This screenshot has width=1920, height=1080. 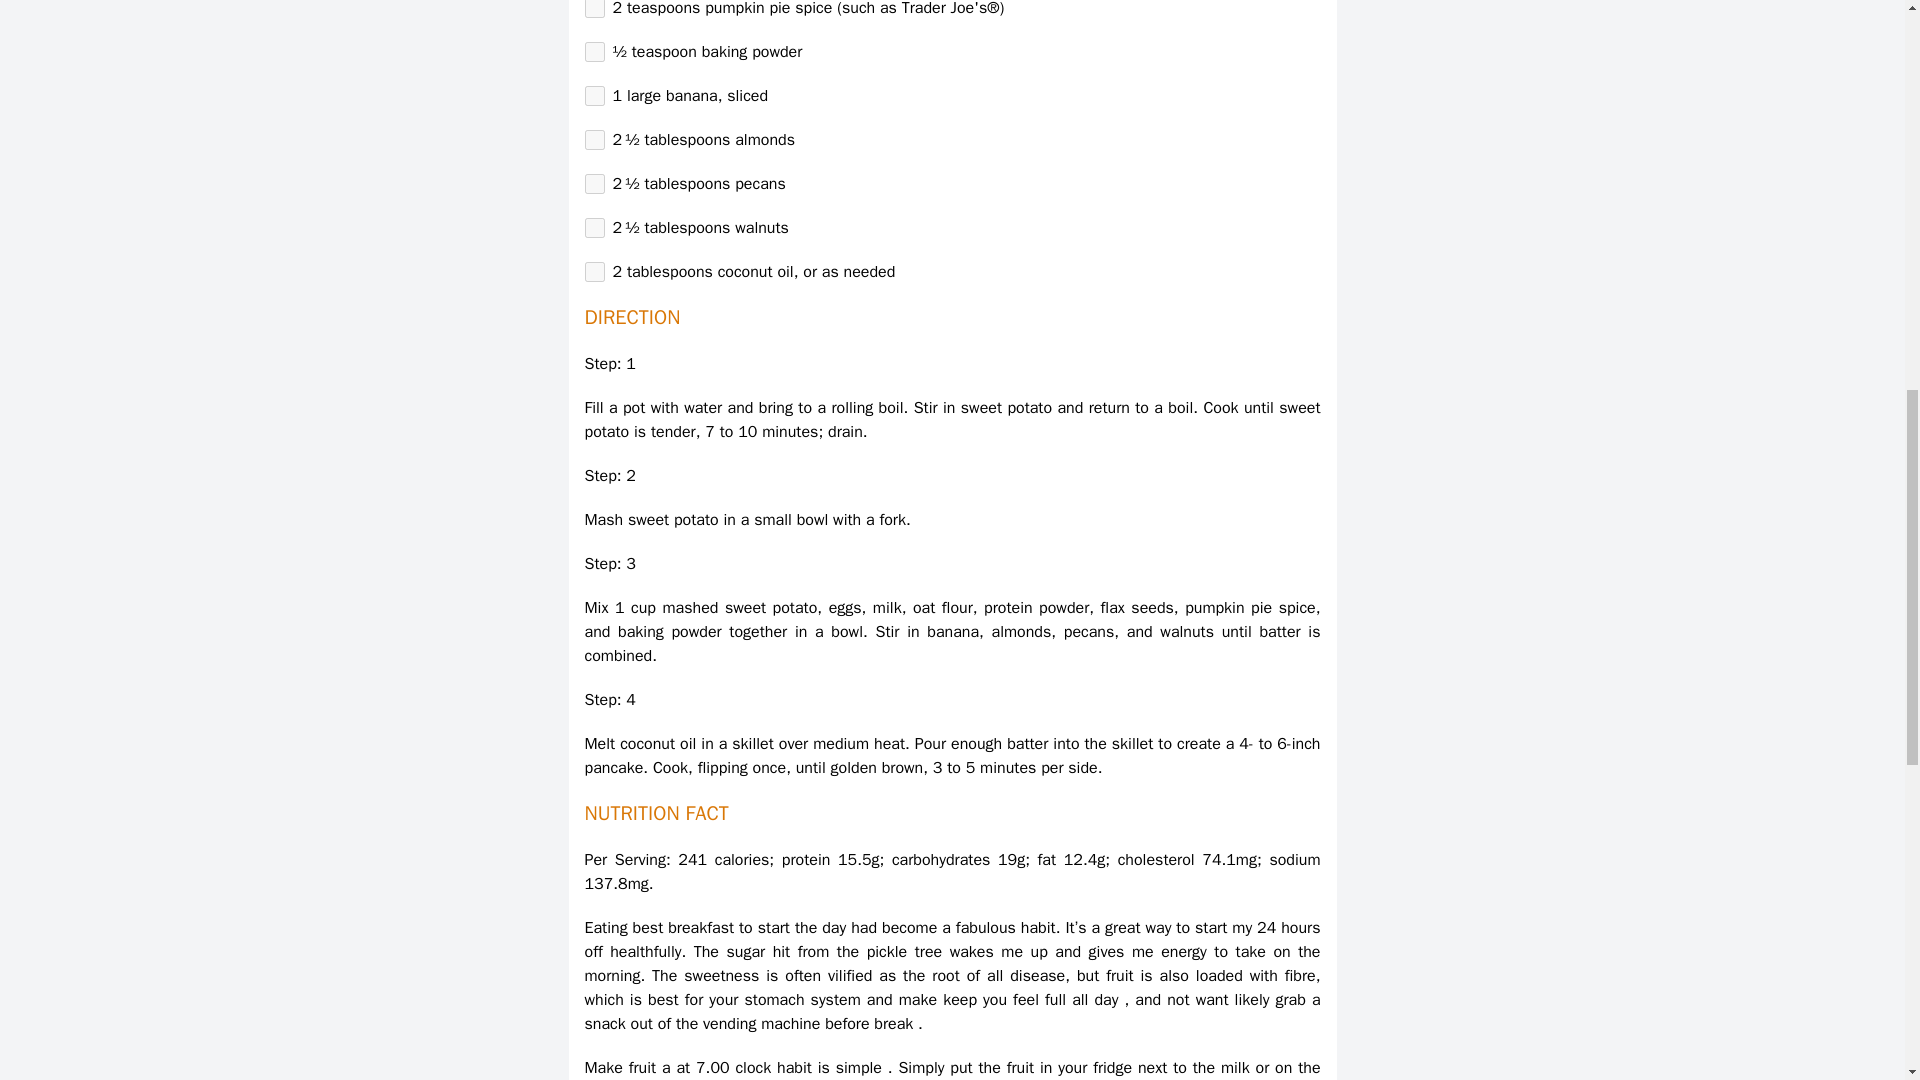 What do you see at coordinates (594, 52) in the screenshot?
I see `on` at bounding box center [594, 52].